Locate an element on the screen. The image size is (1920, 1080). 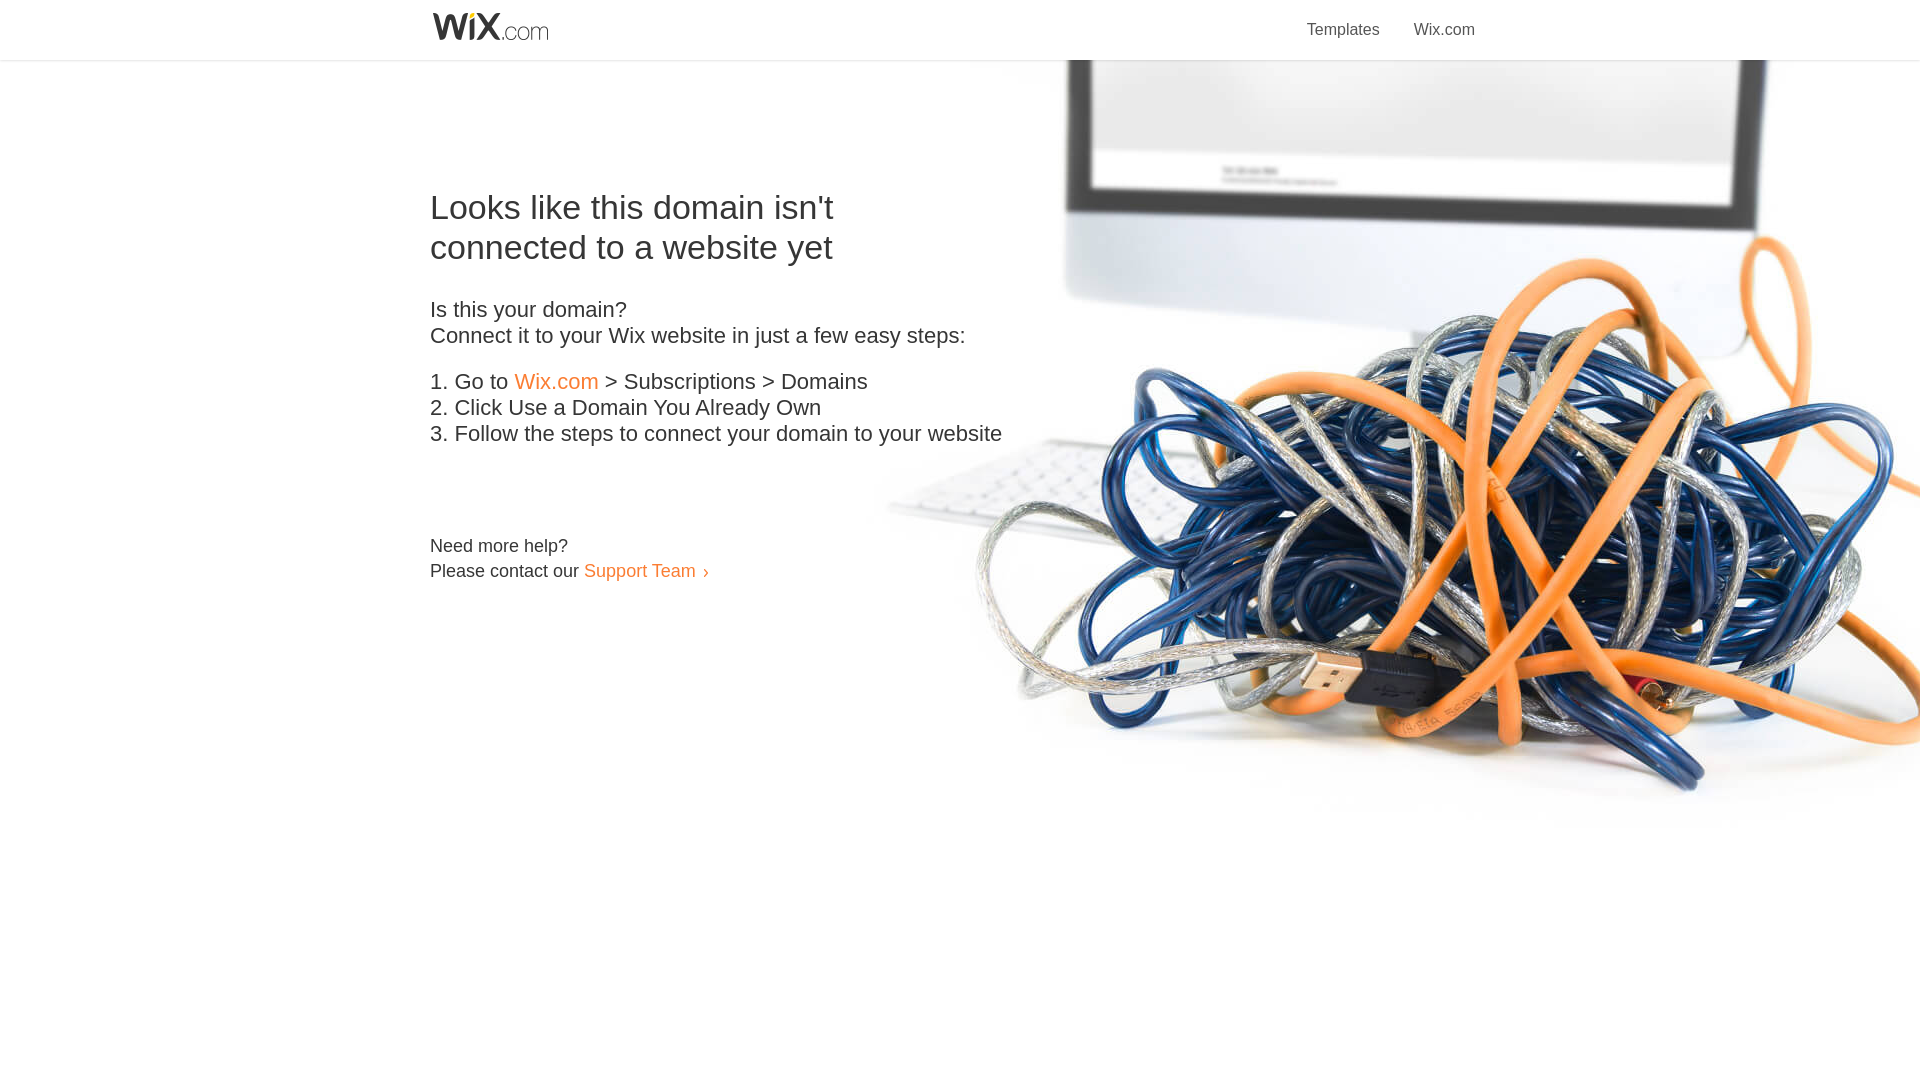
Support Team is located at coordinates (639, 570).